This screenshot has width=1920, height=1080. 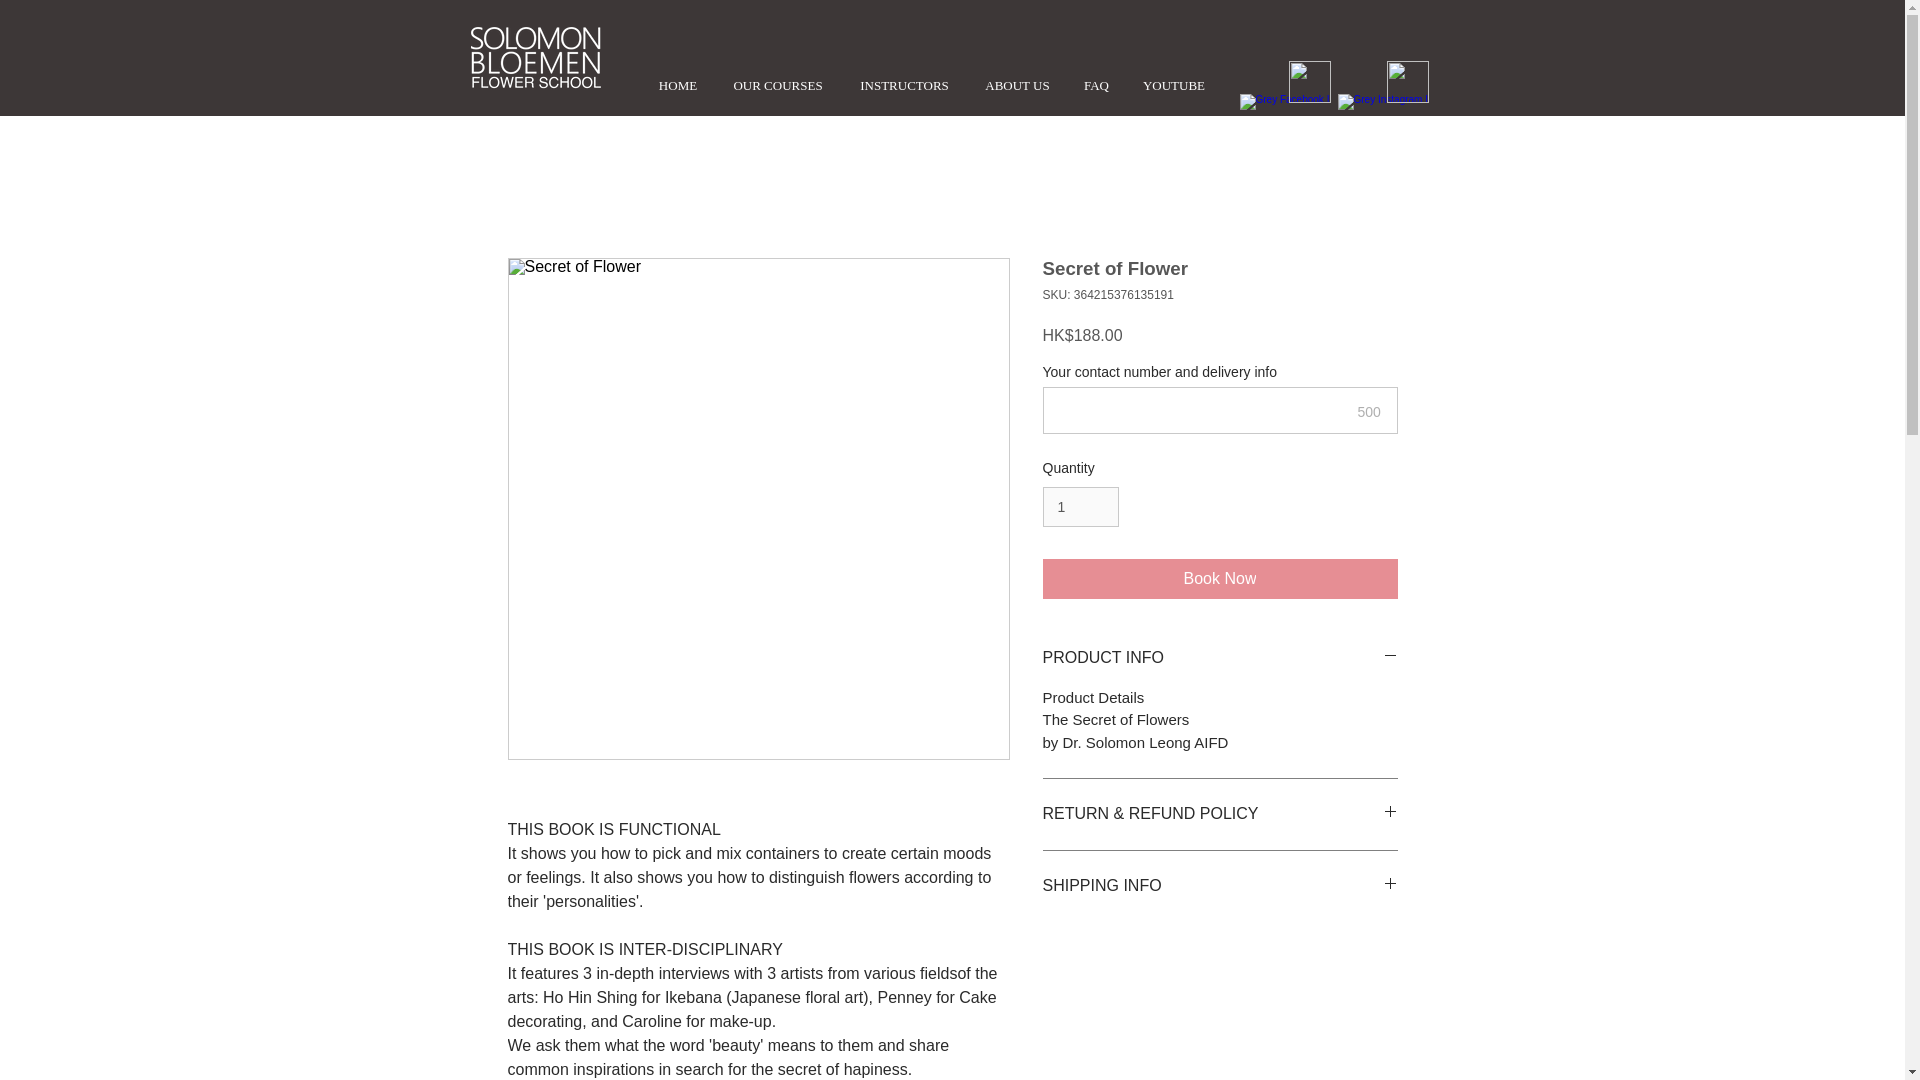 I want to click on Book Now, so click(x=1220, y=579).